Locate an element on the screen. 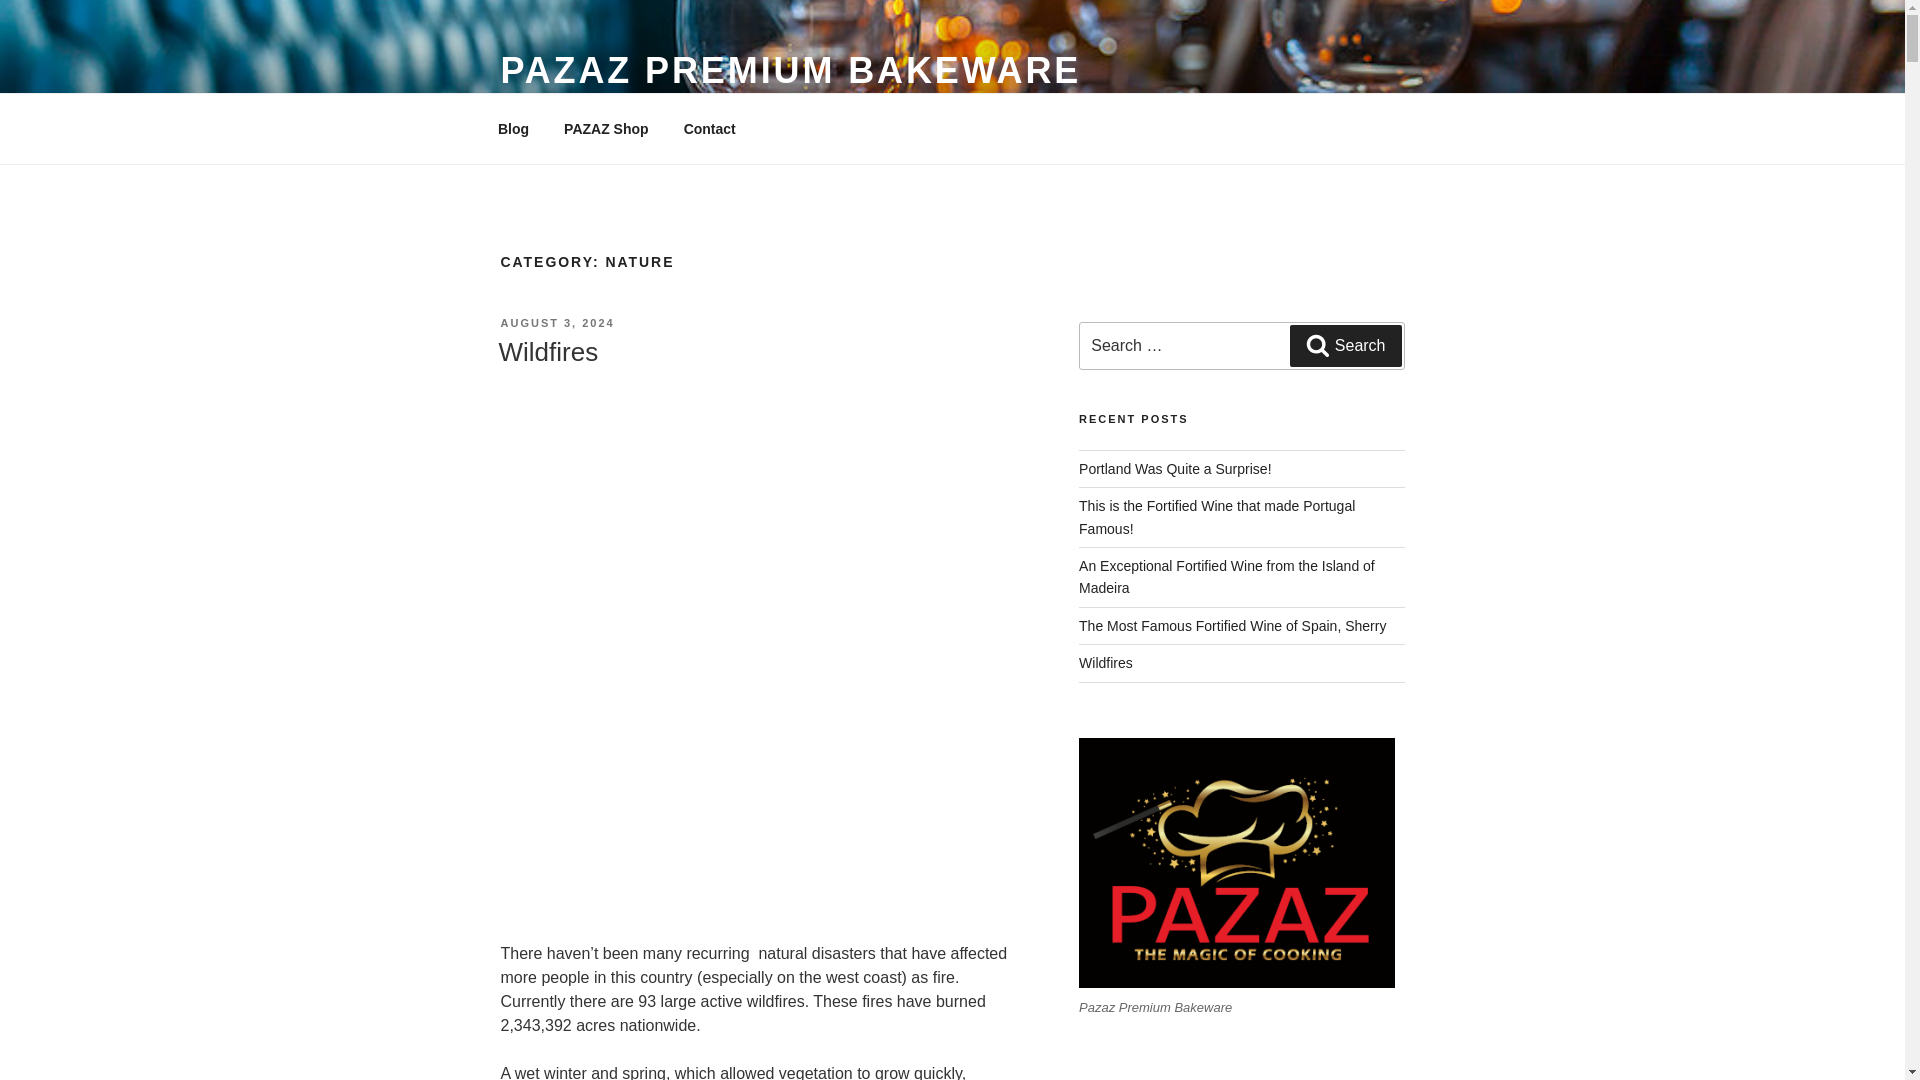 This screenshot has width=1920, height=1080. Blog is located at coordinates (512, 128).